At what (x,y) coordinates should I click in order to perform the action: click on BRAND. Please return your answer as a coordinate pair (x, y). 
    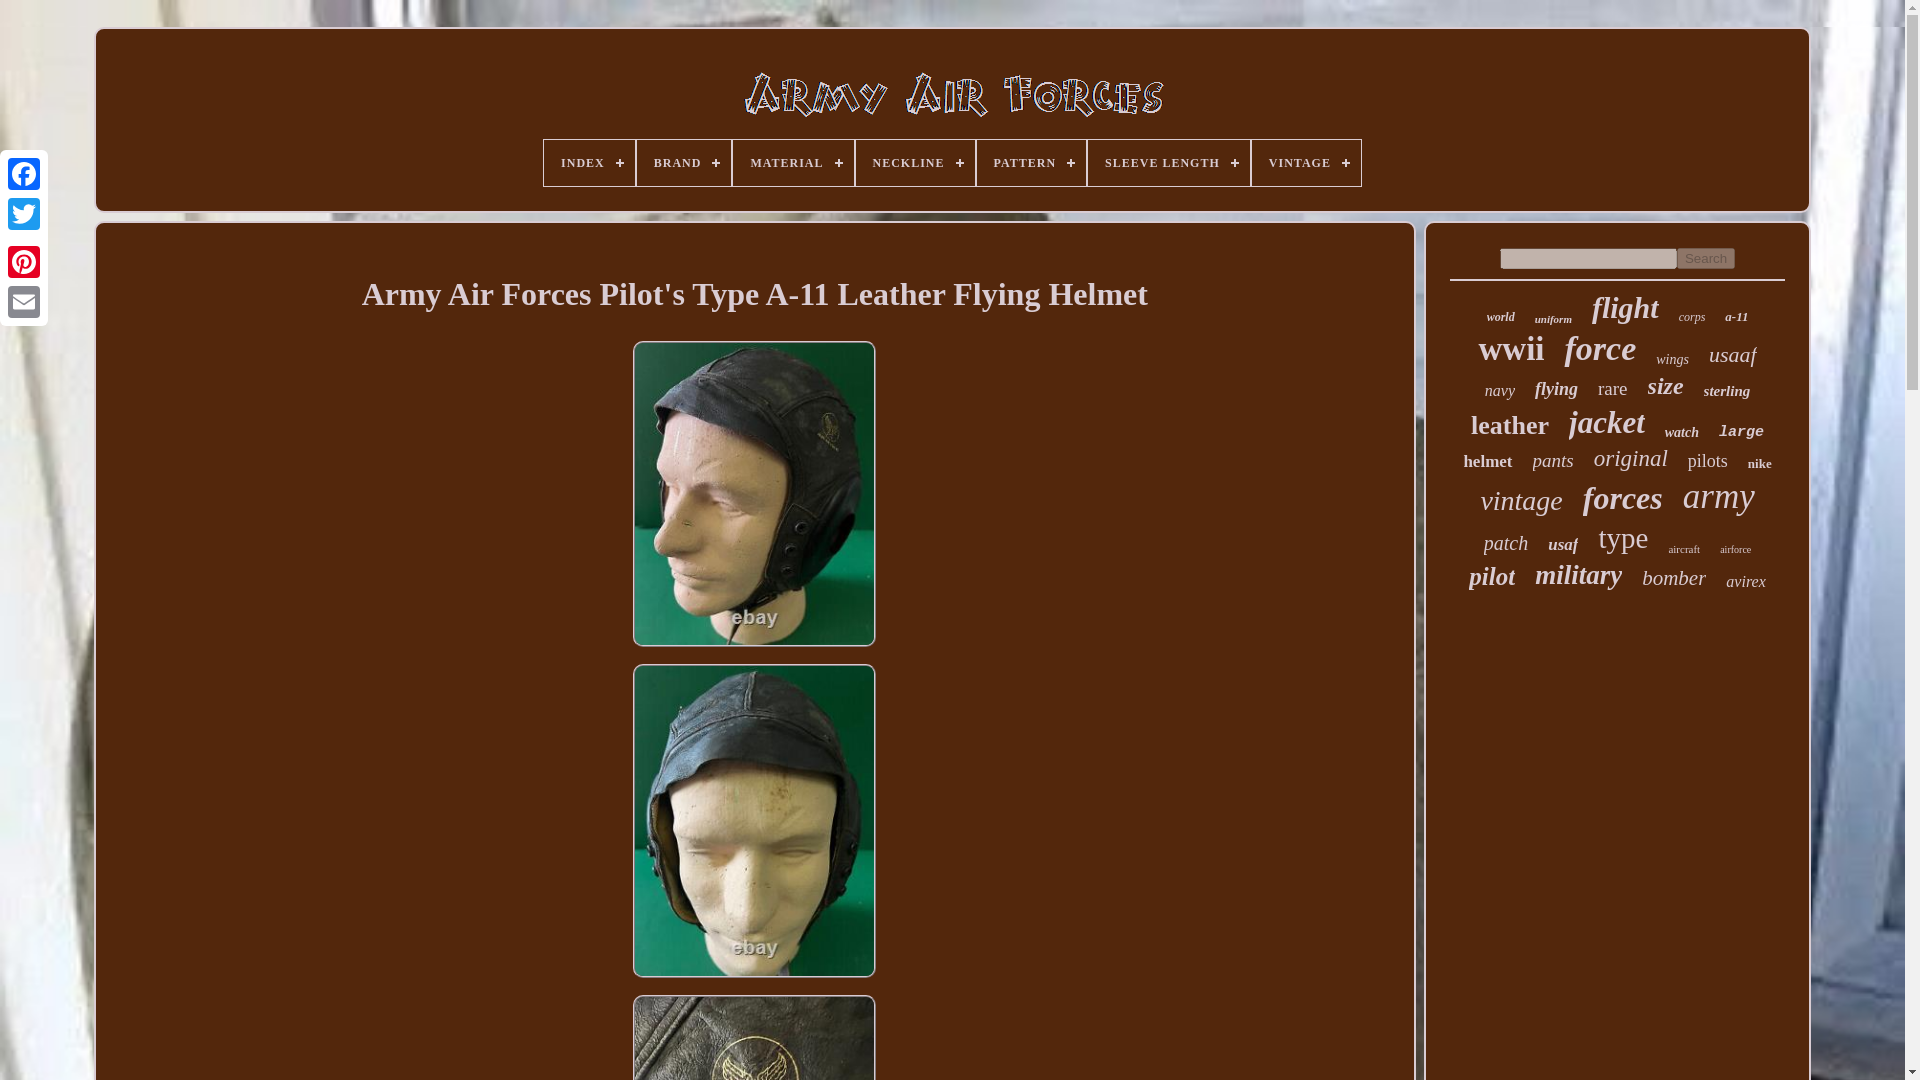
    Looking at the image, I should click on (684, 162).